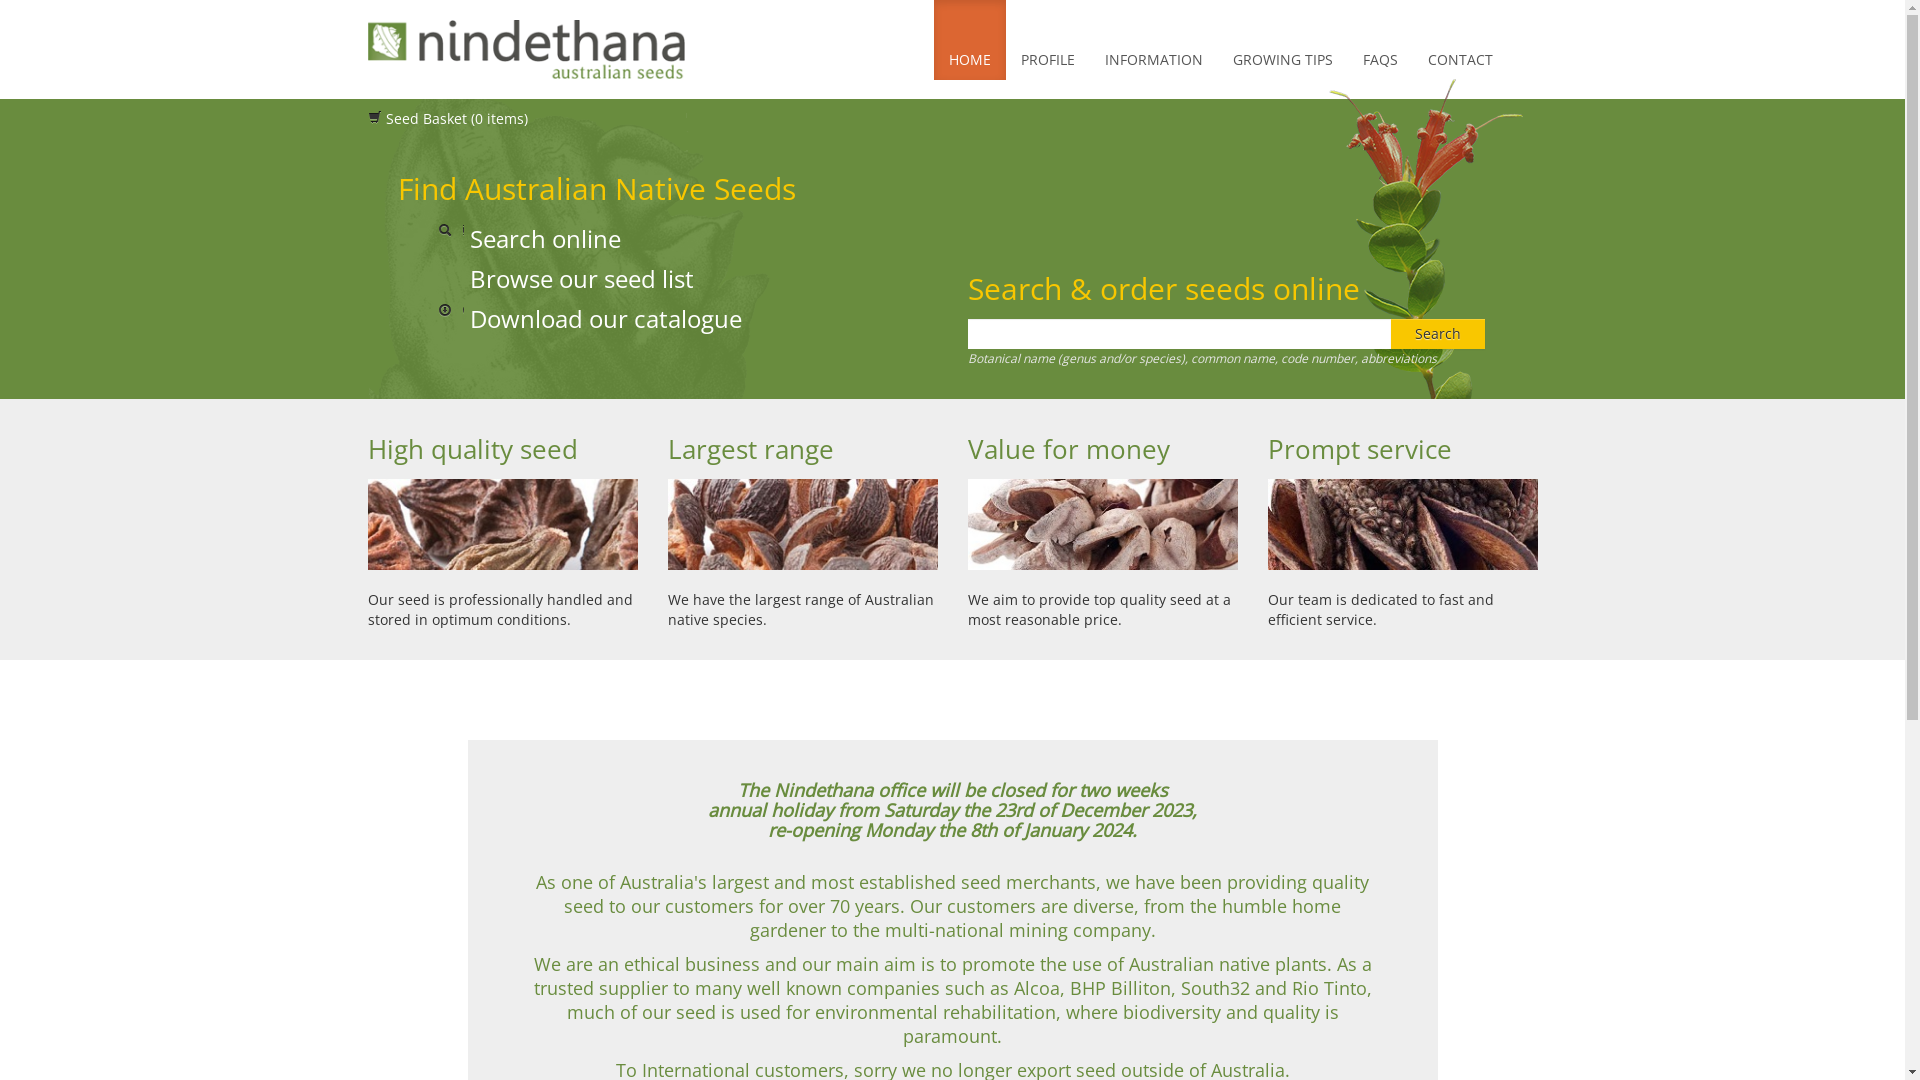 Image resolution: width=1920 pixels, height=1080 pixels. What do you see at coordinates (1460, 40) in the screenshot?
I see `CONTACT` at bounding box center [1460, 40].